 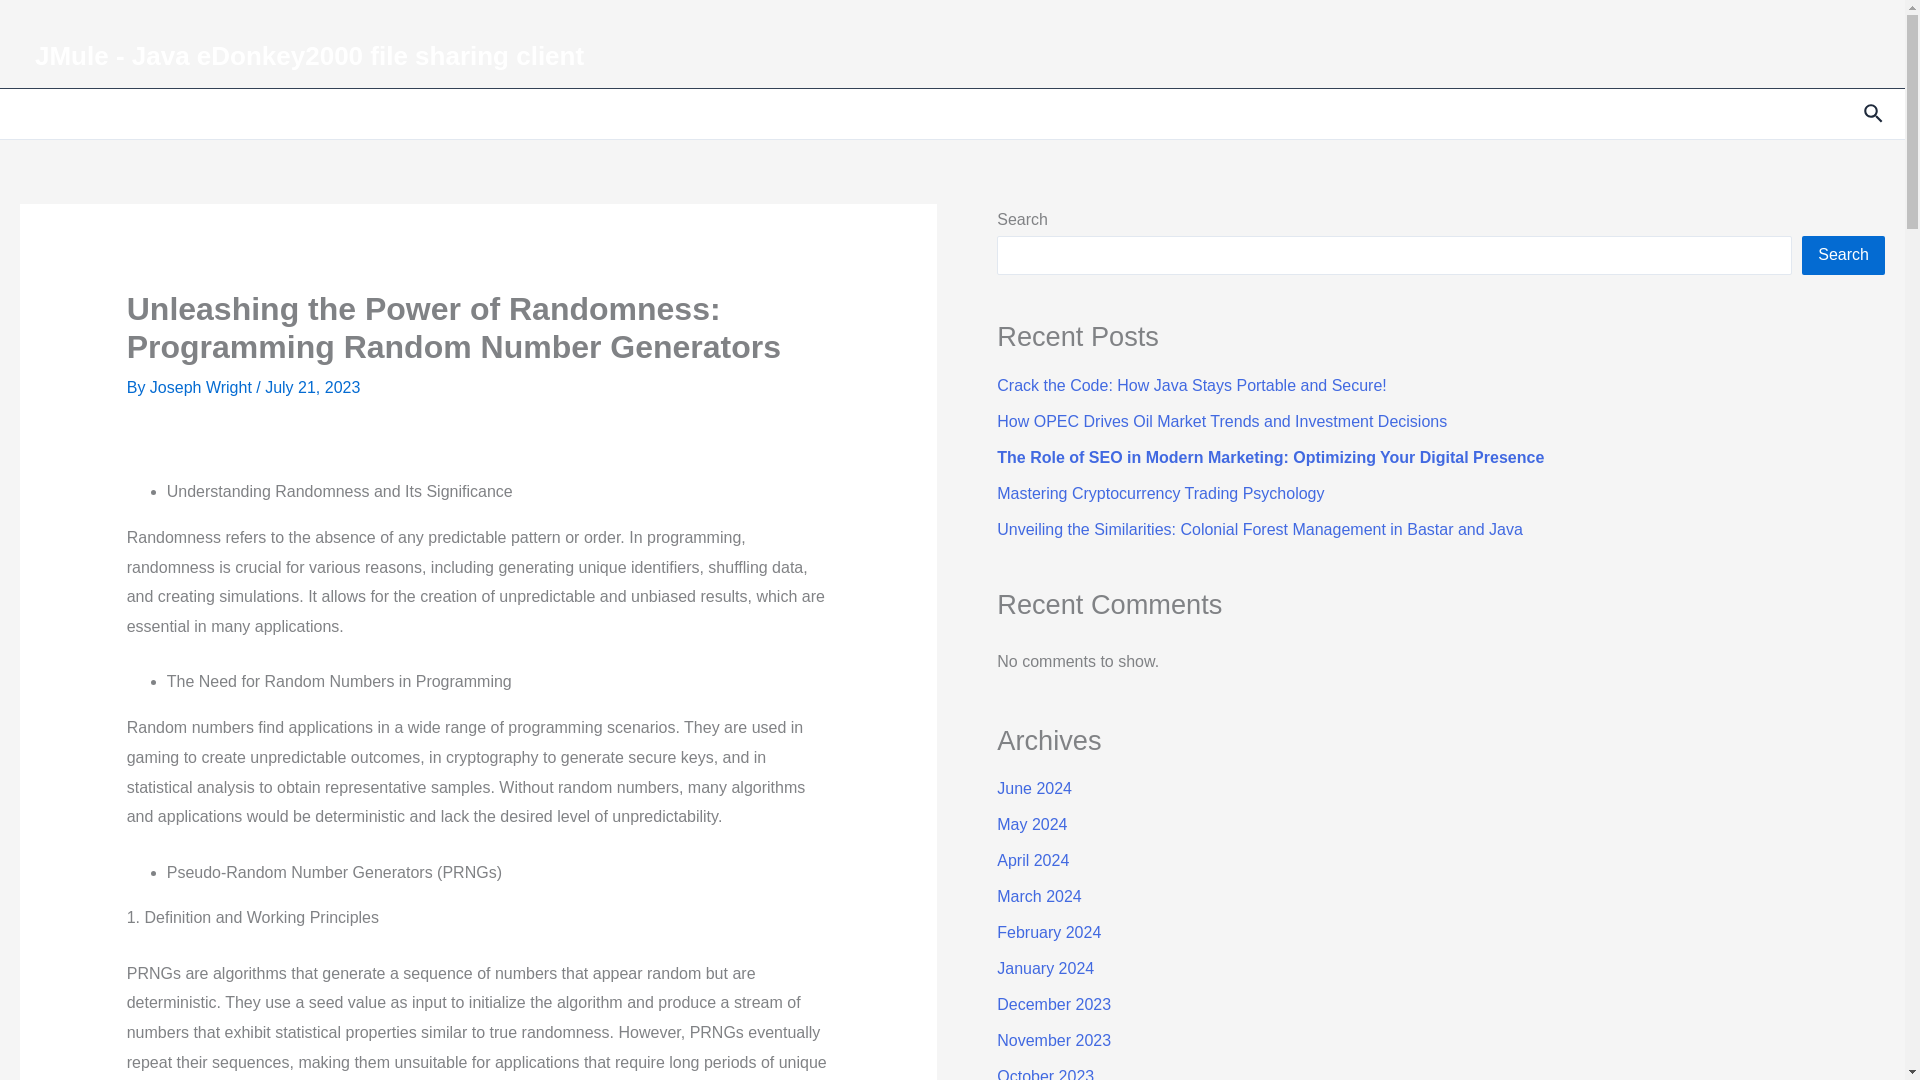 What do you see at coordinates (1844, 255) in the screenshot?
I see `Search` at bounding box center [1844, 255].